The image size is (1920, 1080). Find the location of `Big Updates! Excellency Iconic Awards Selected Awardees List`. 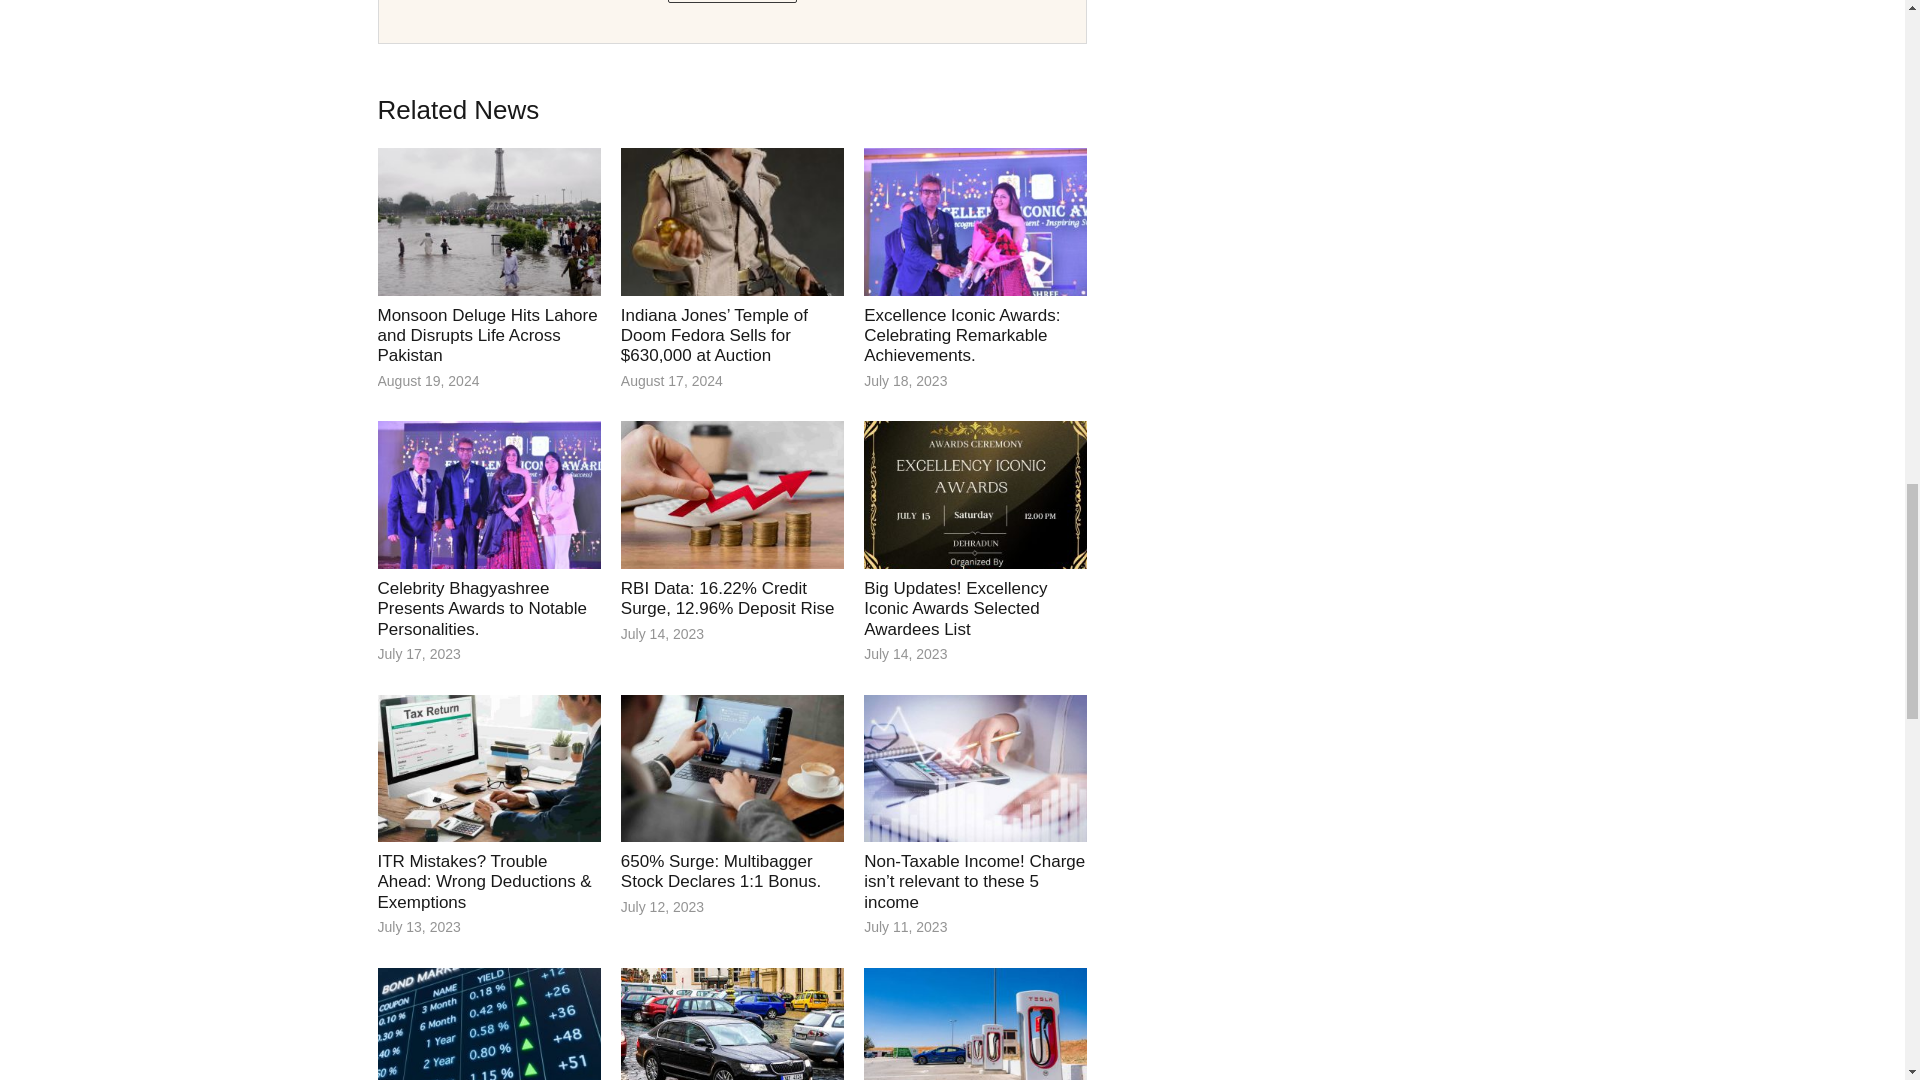

Big Updates! Excellency Iconic Awards Selected Awardees List is located at coordinates (955, 608).